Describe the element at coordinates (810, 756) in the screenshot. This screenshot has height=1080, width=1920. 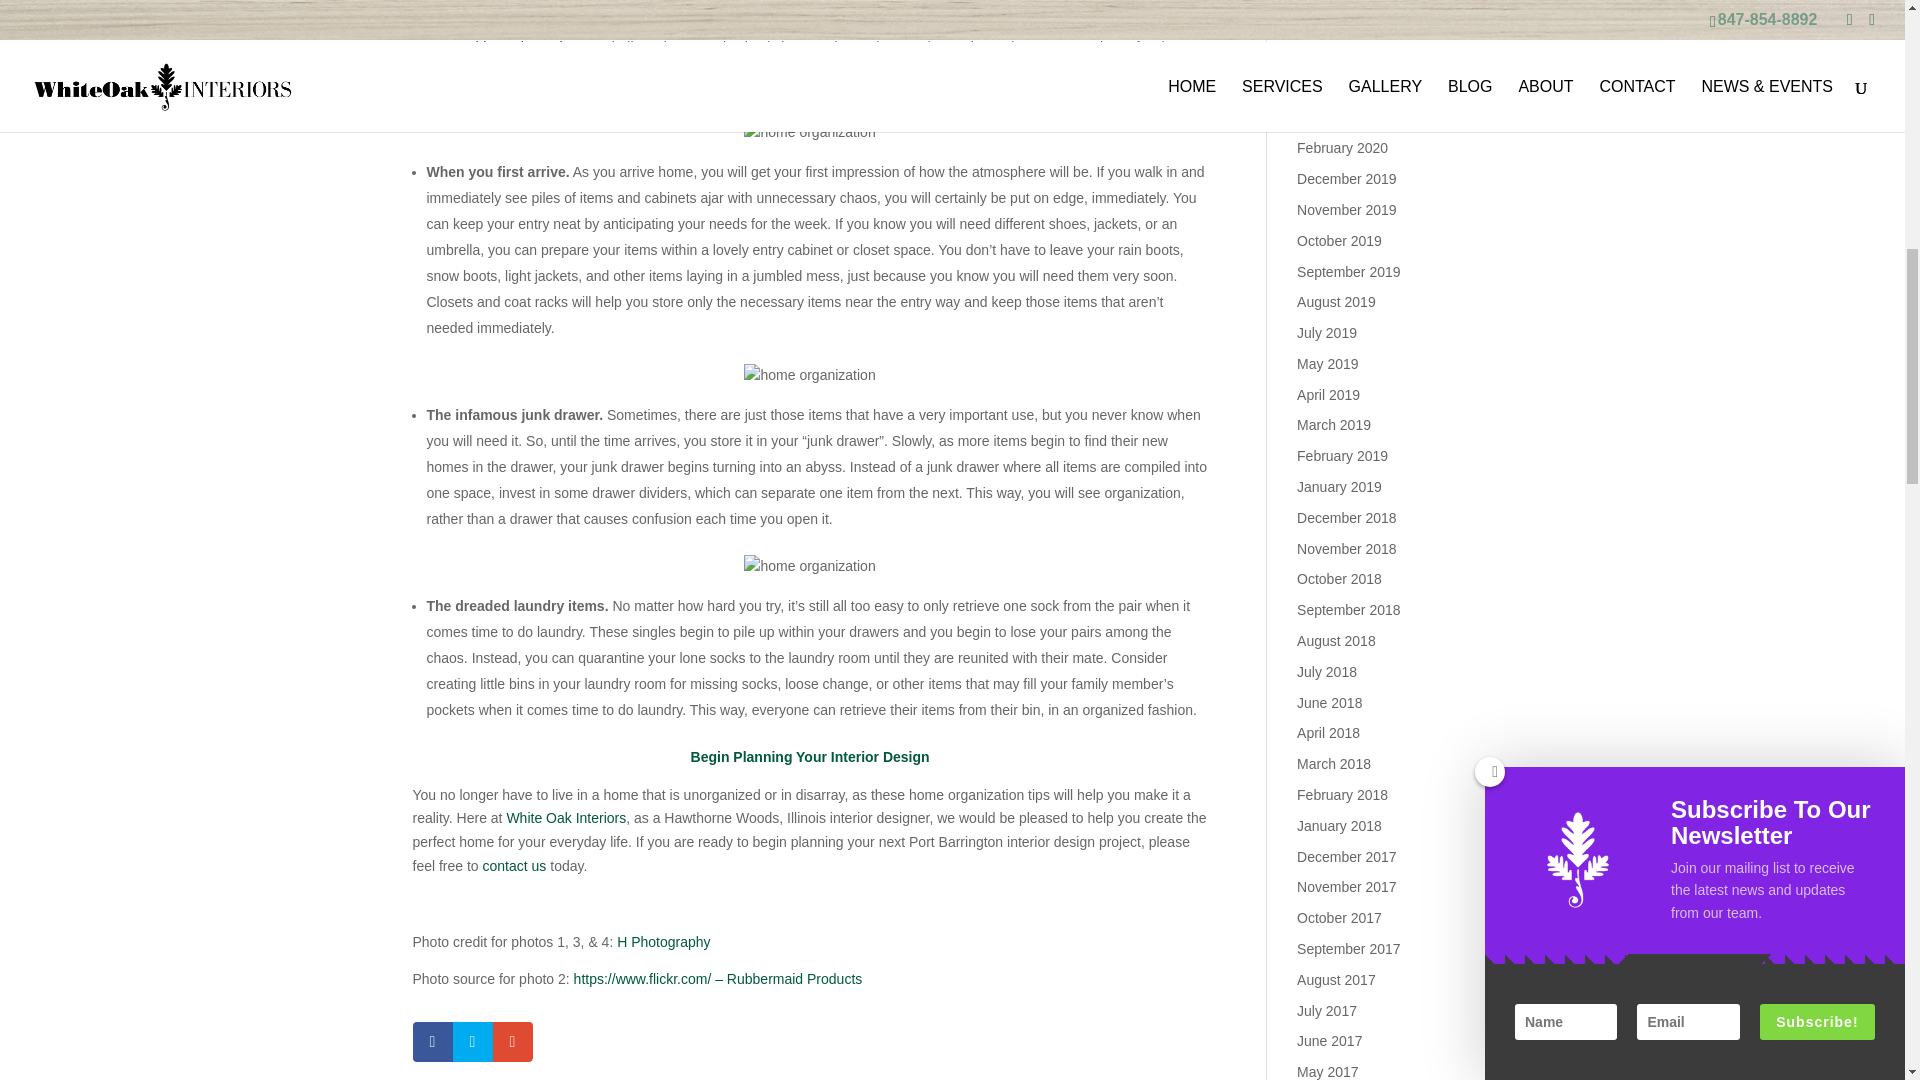
I see `Begin Planning Your Interior Design` at that location.